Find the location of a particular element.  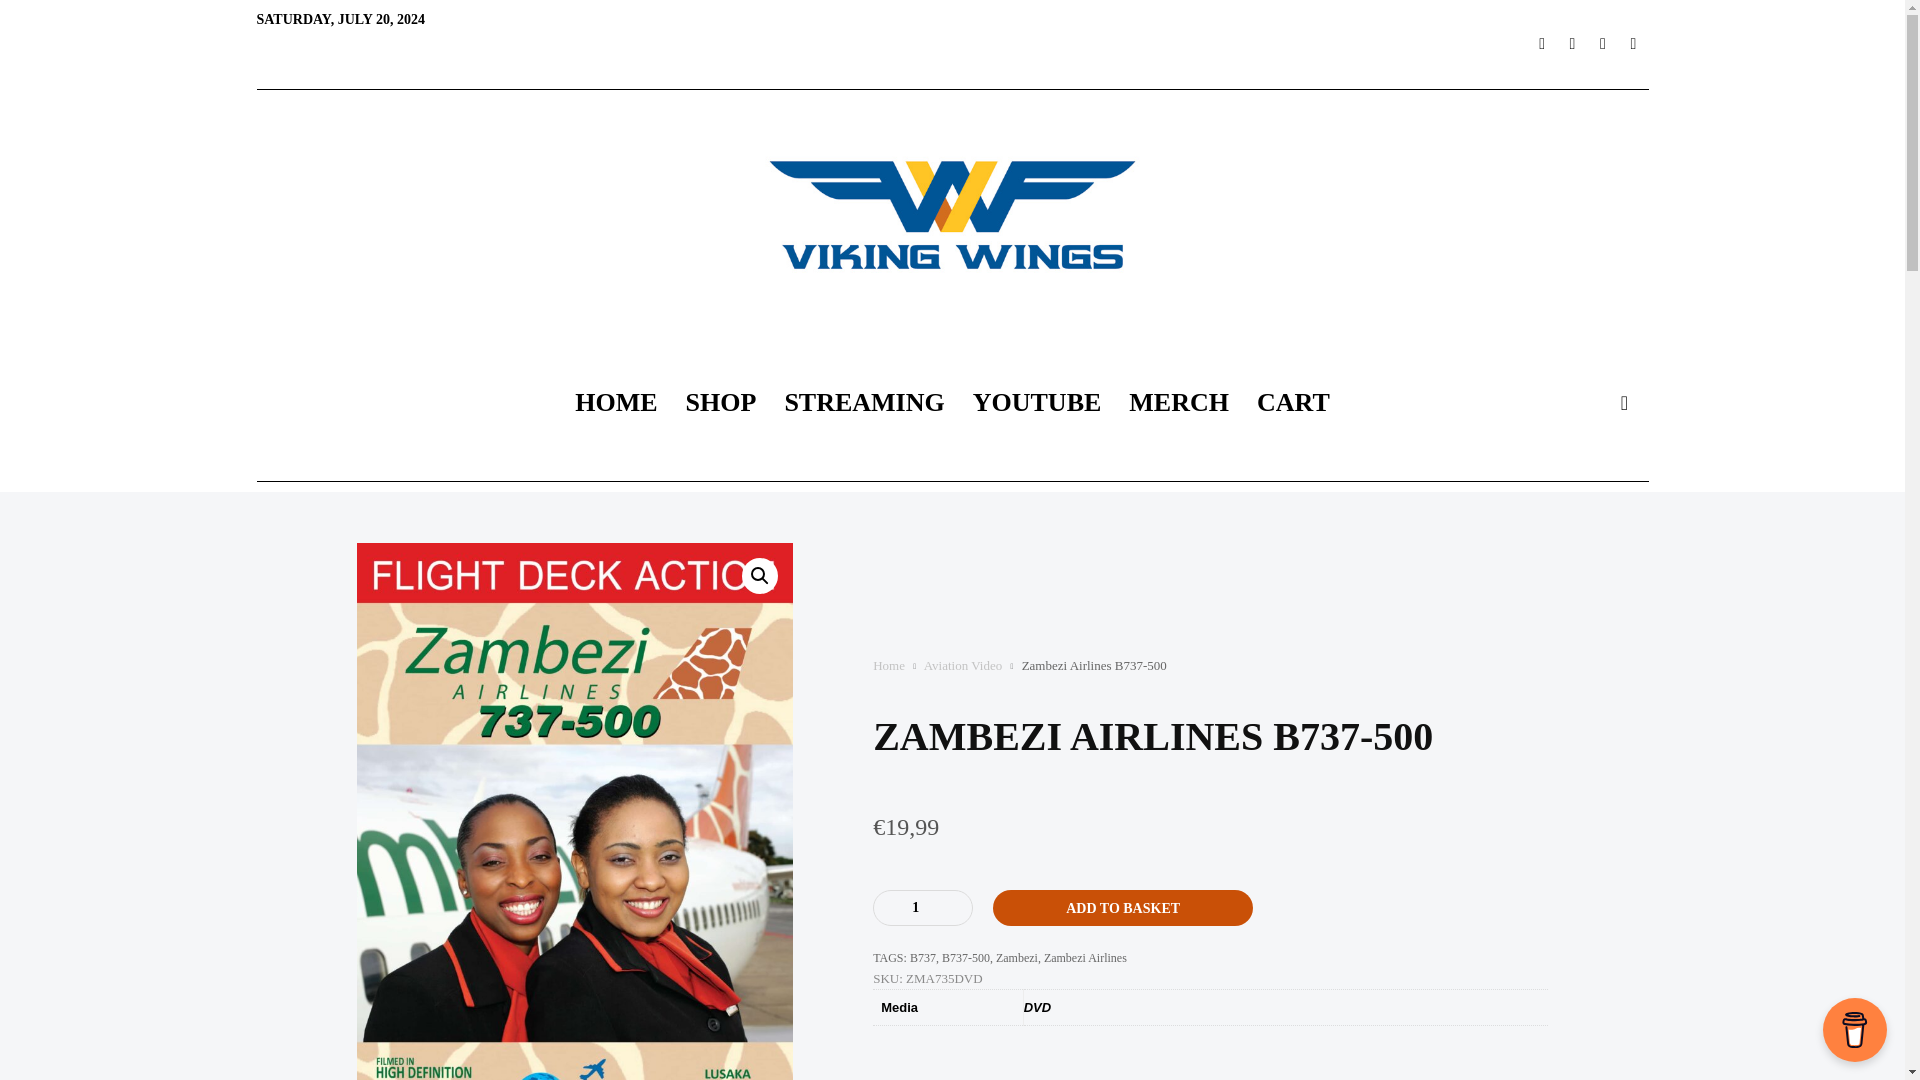

Home is located at coordinates (888, 664).